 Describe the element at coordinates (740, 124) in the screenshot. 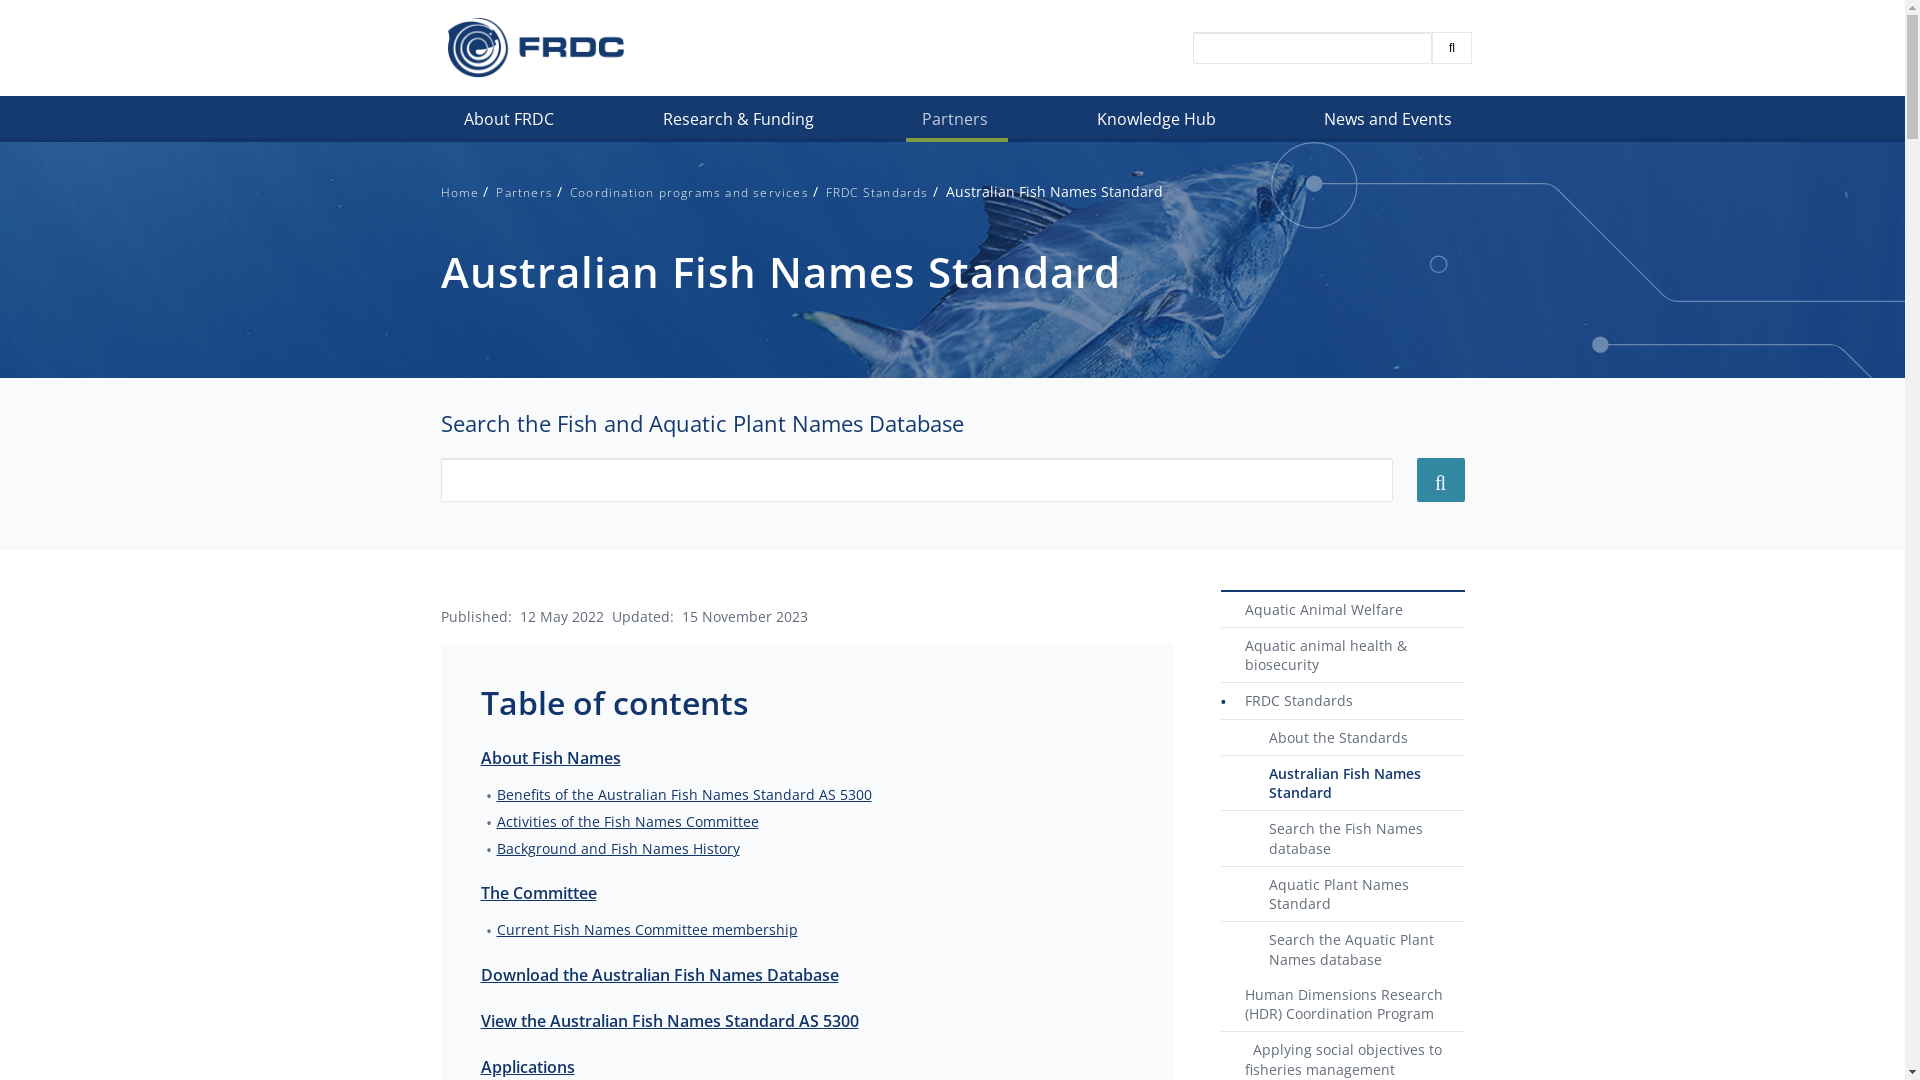

I see `Research & Funding` at that location.